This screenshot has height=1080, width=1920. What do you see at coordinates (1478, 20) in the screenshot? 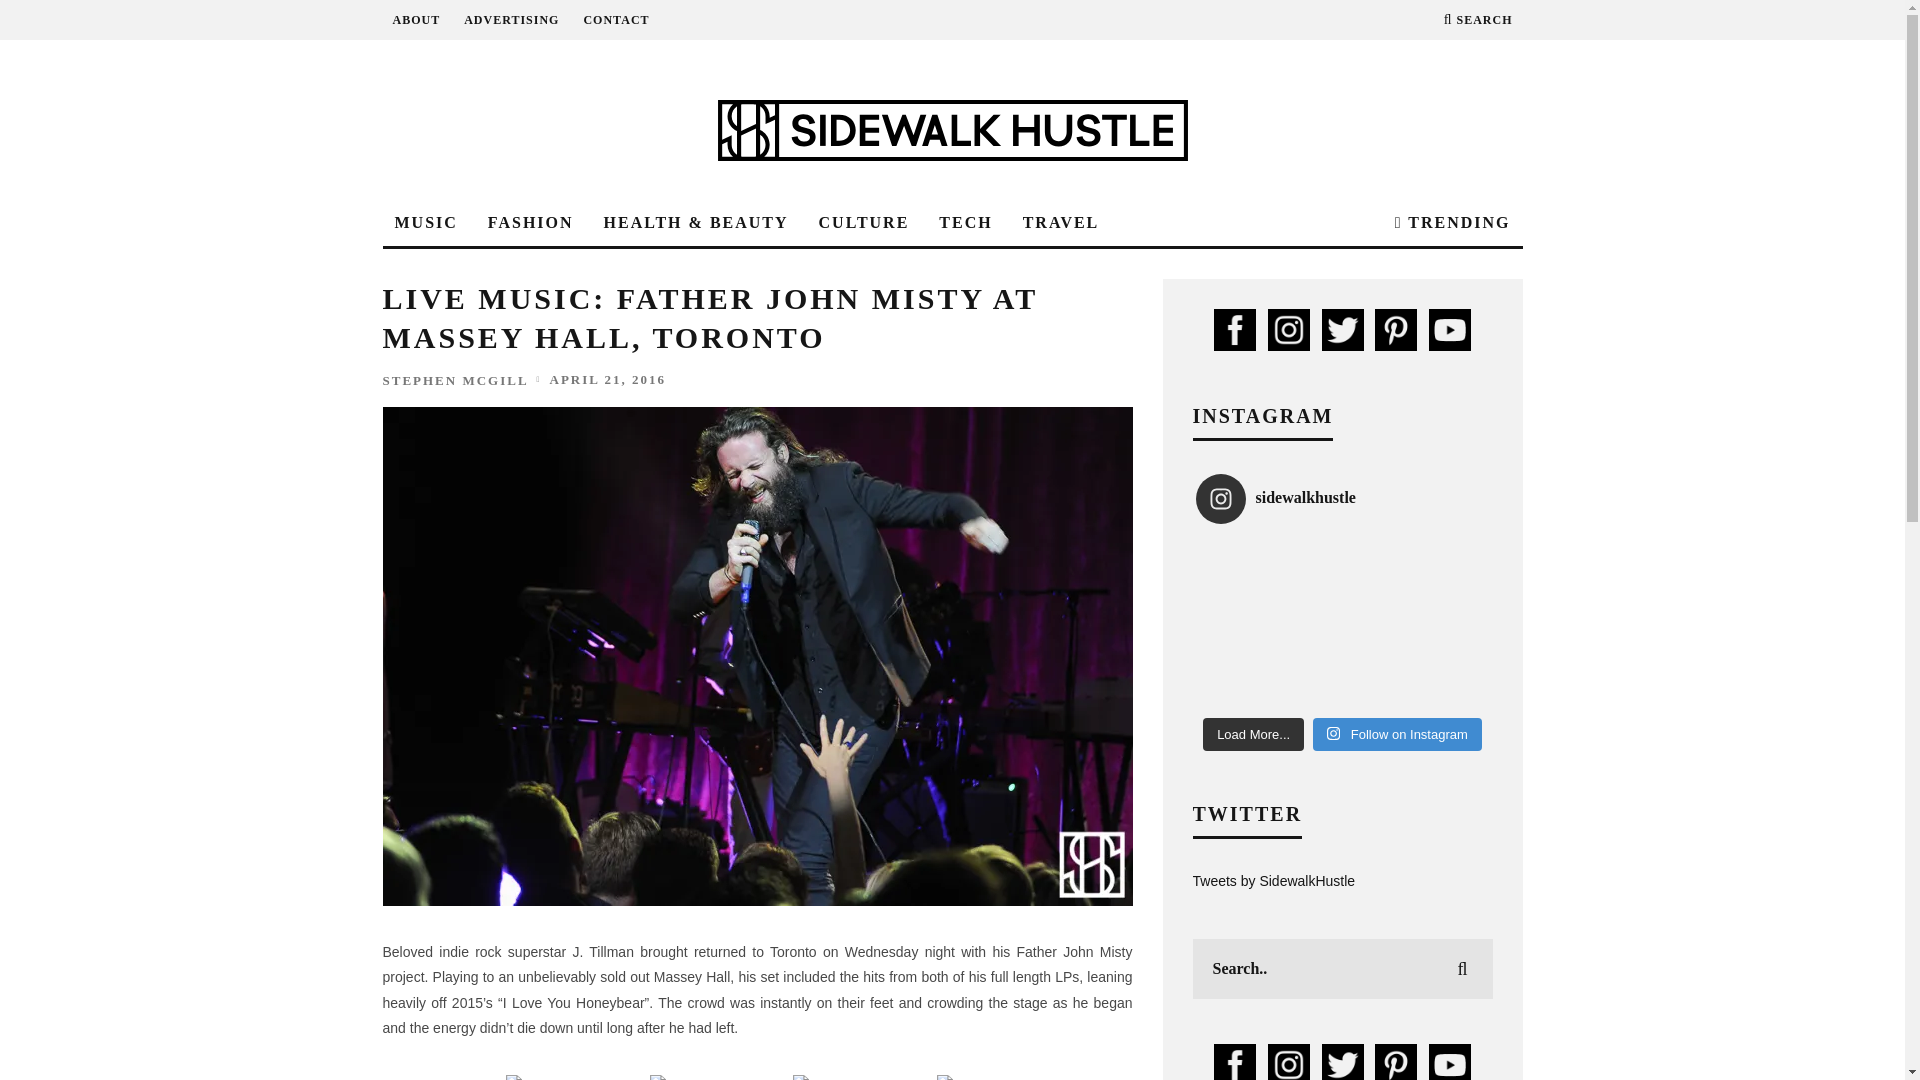
I see `SEARCH` at bounding box center [1478, 20].